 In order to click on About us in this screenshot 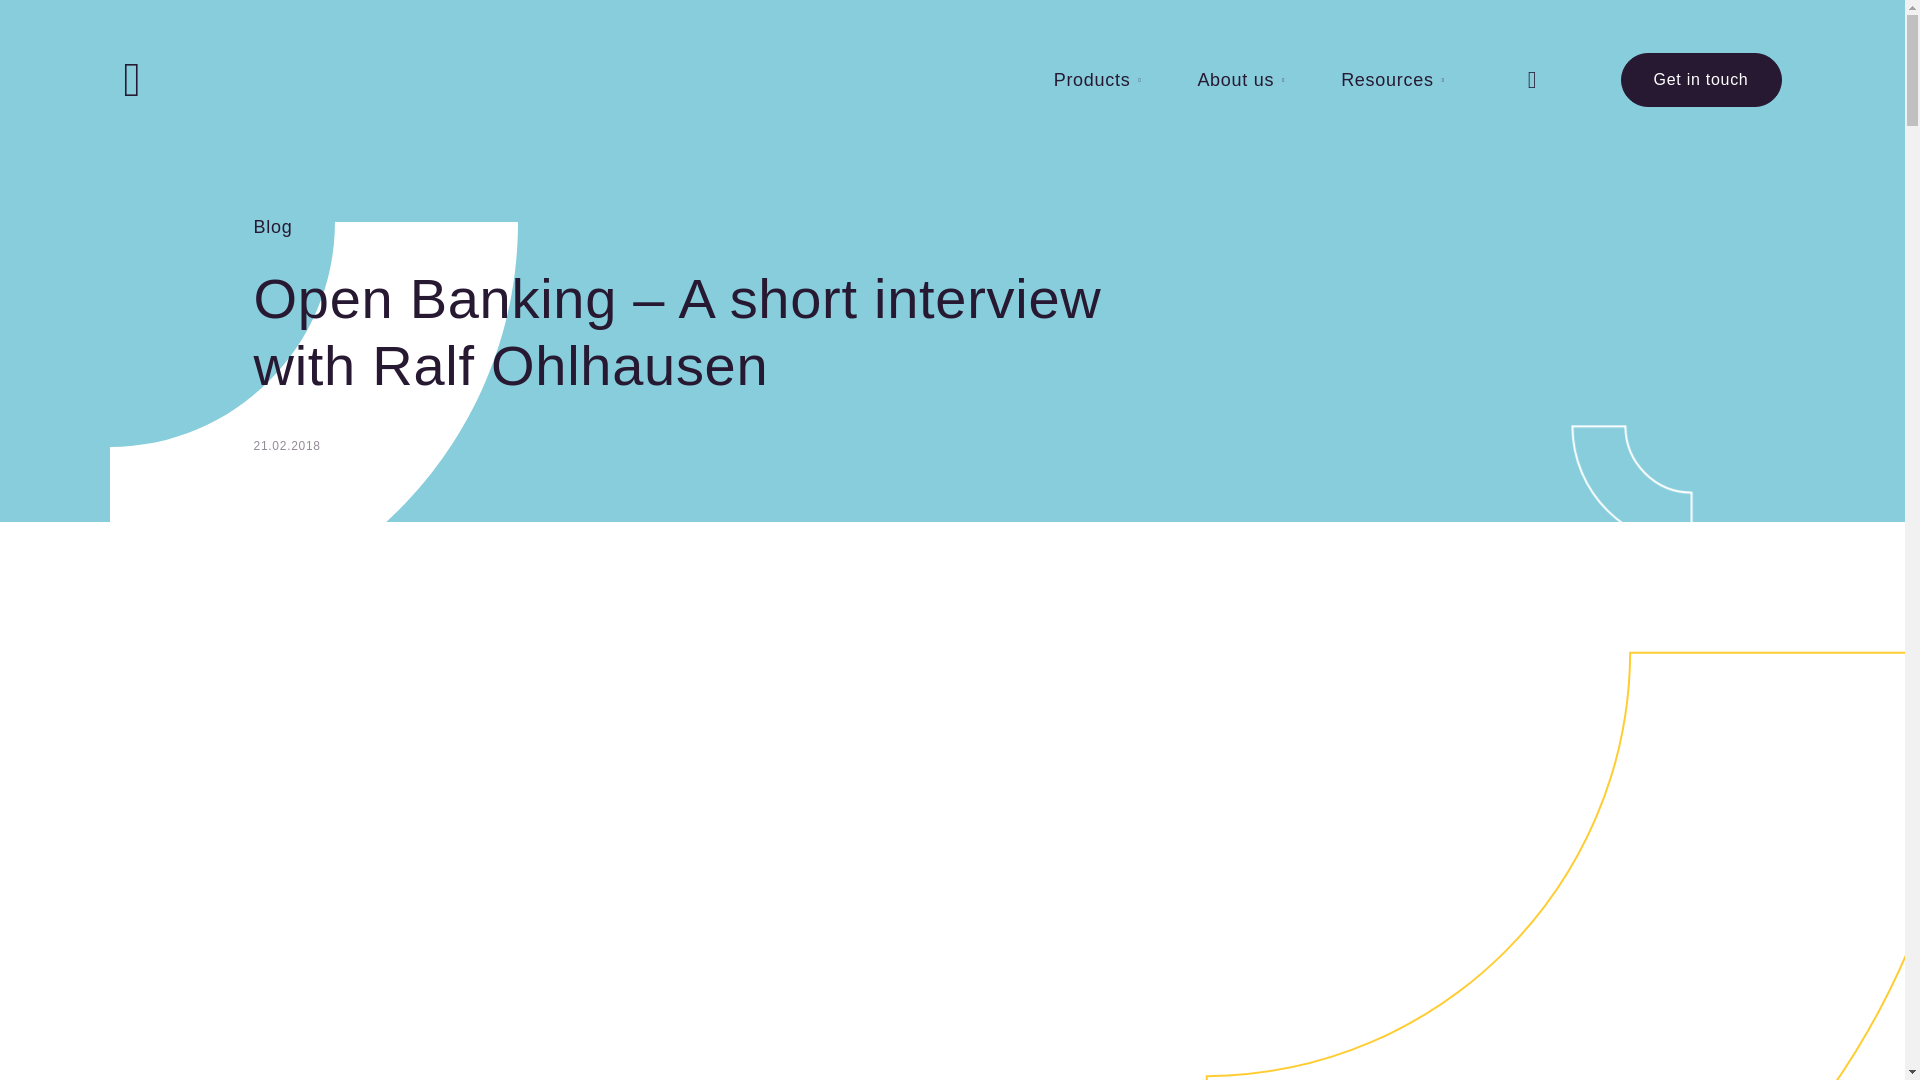, I will do `click(1240, 78)`.